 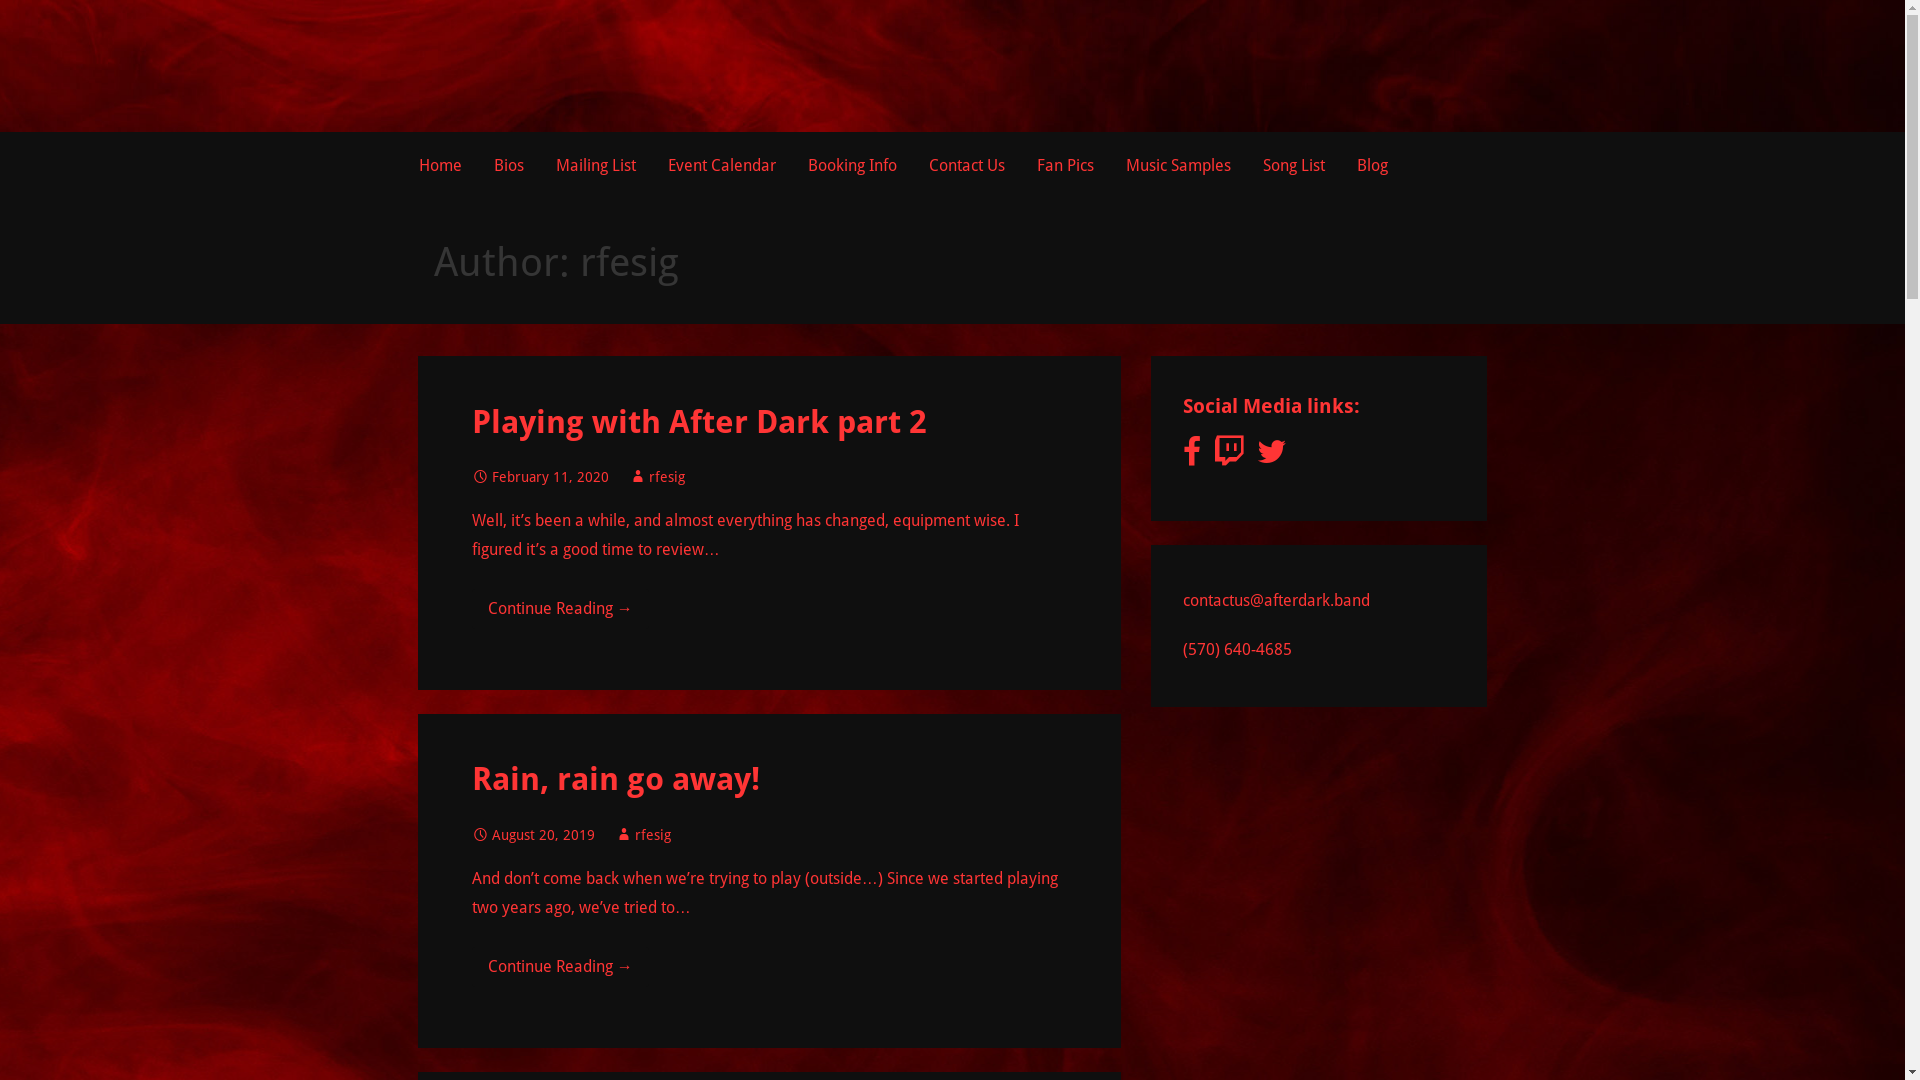 I want to click on Bios, so click(x=509, y=166).